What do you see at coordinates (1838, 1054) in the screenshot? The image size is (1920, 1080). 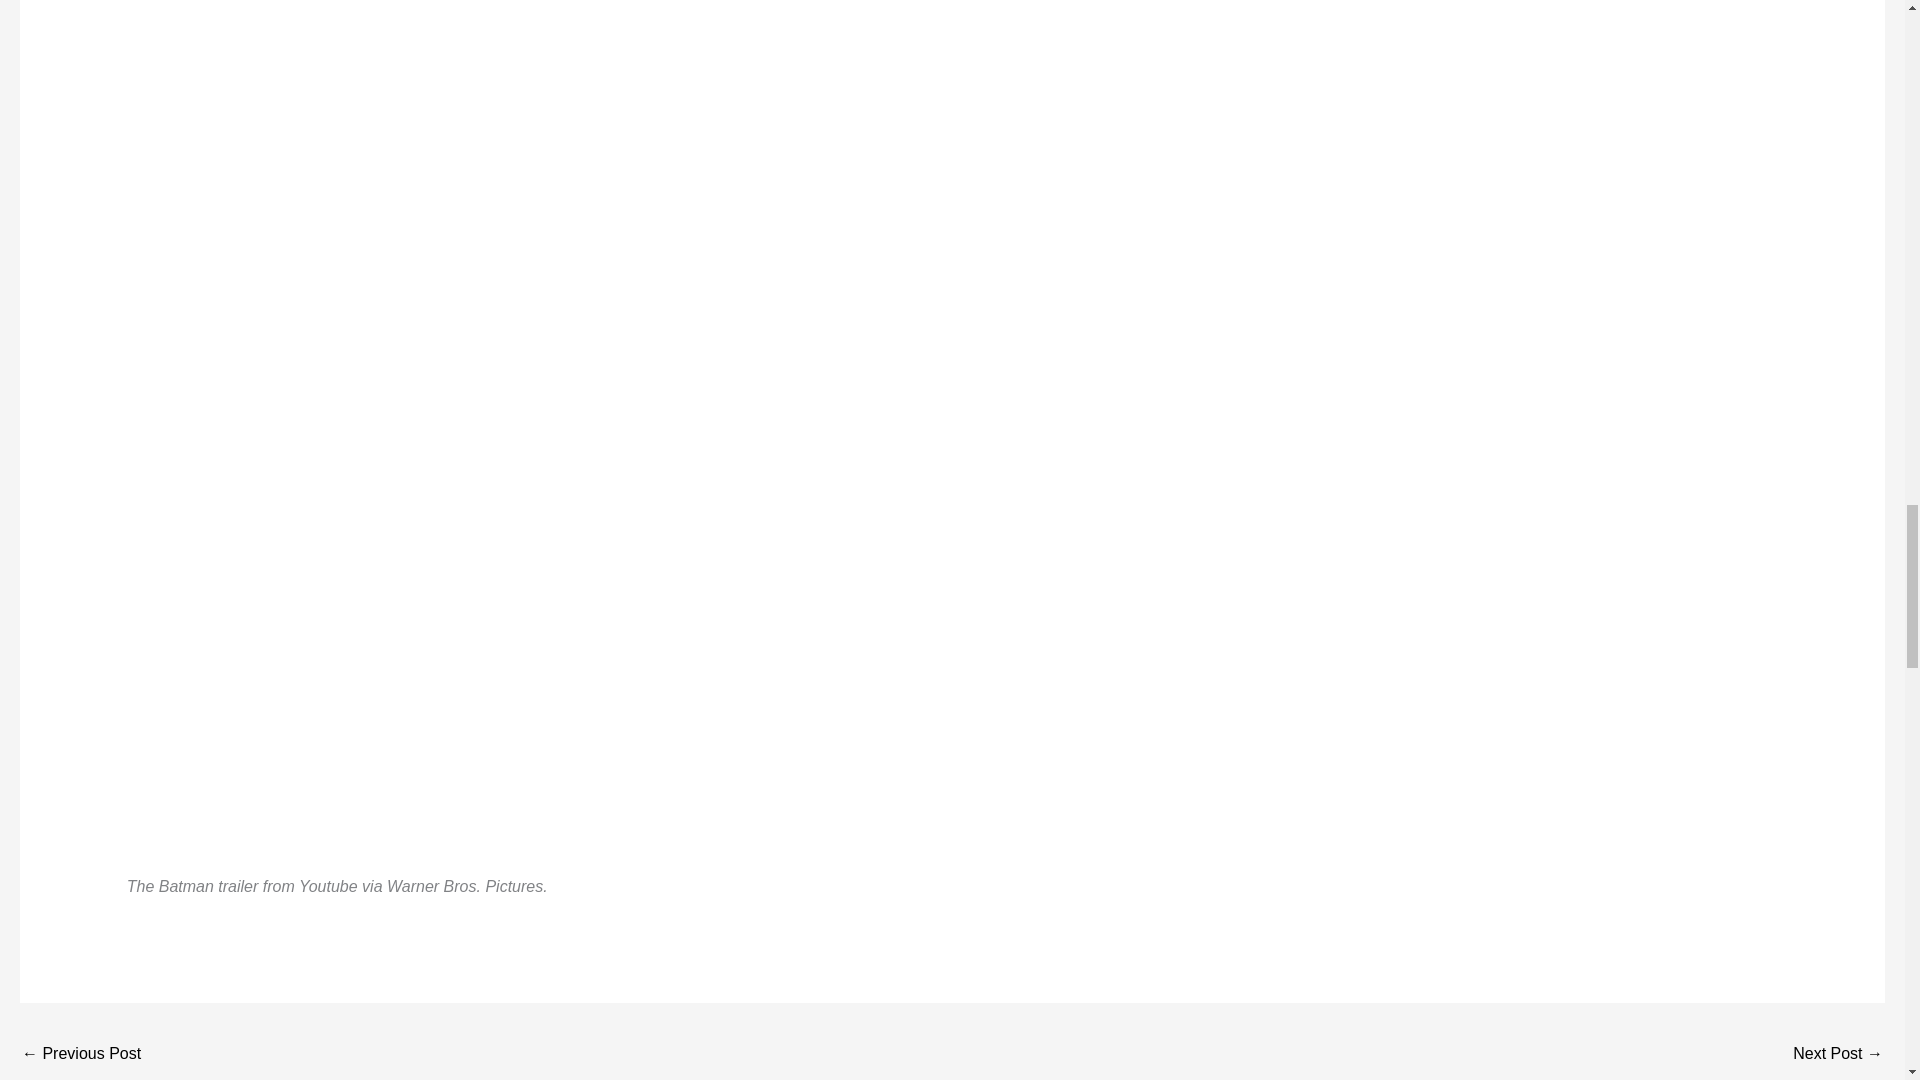 I see `Asking For It Review` at bounding box center [1838, 1054].